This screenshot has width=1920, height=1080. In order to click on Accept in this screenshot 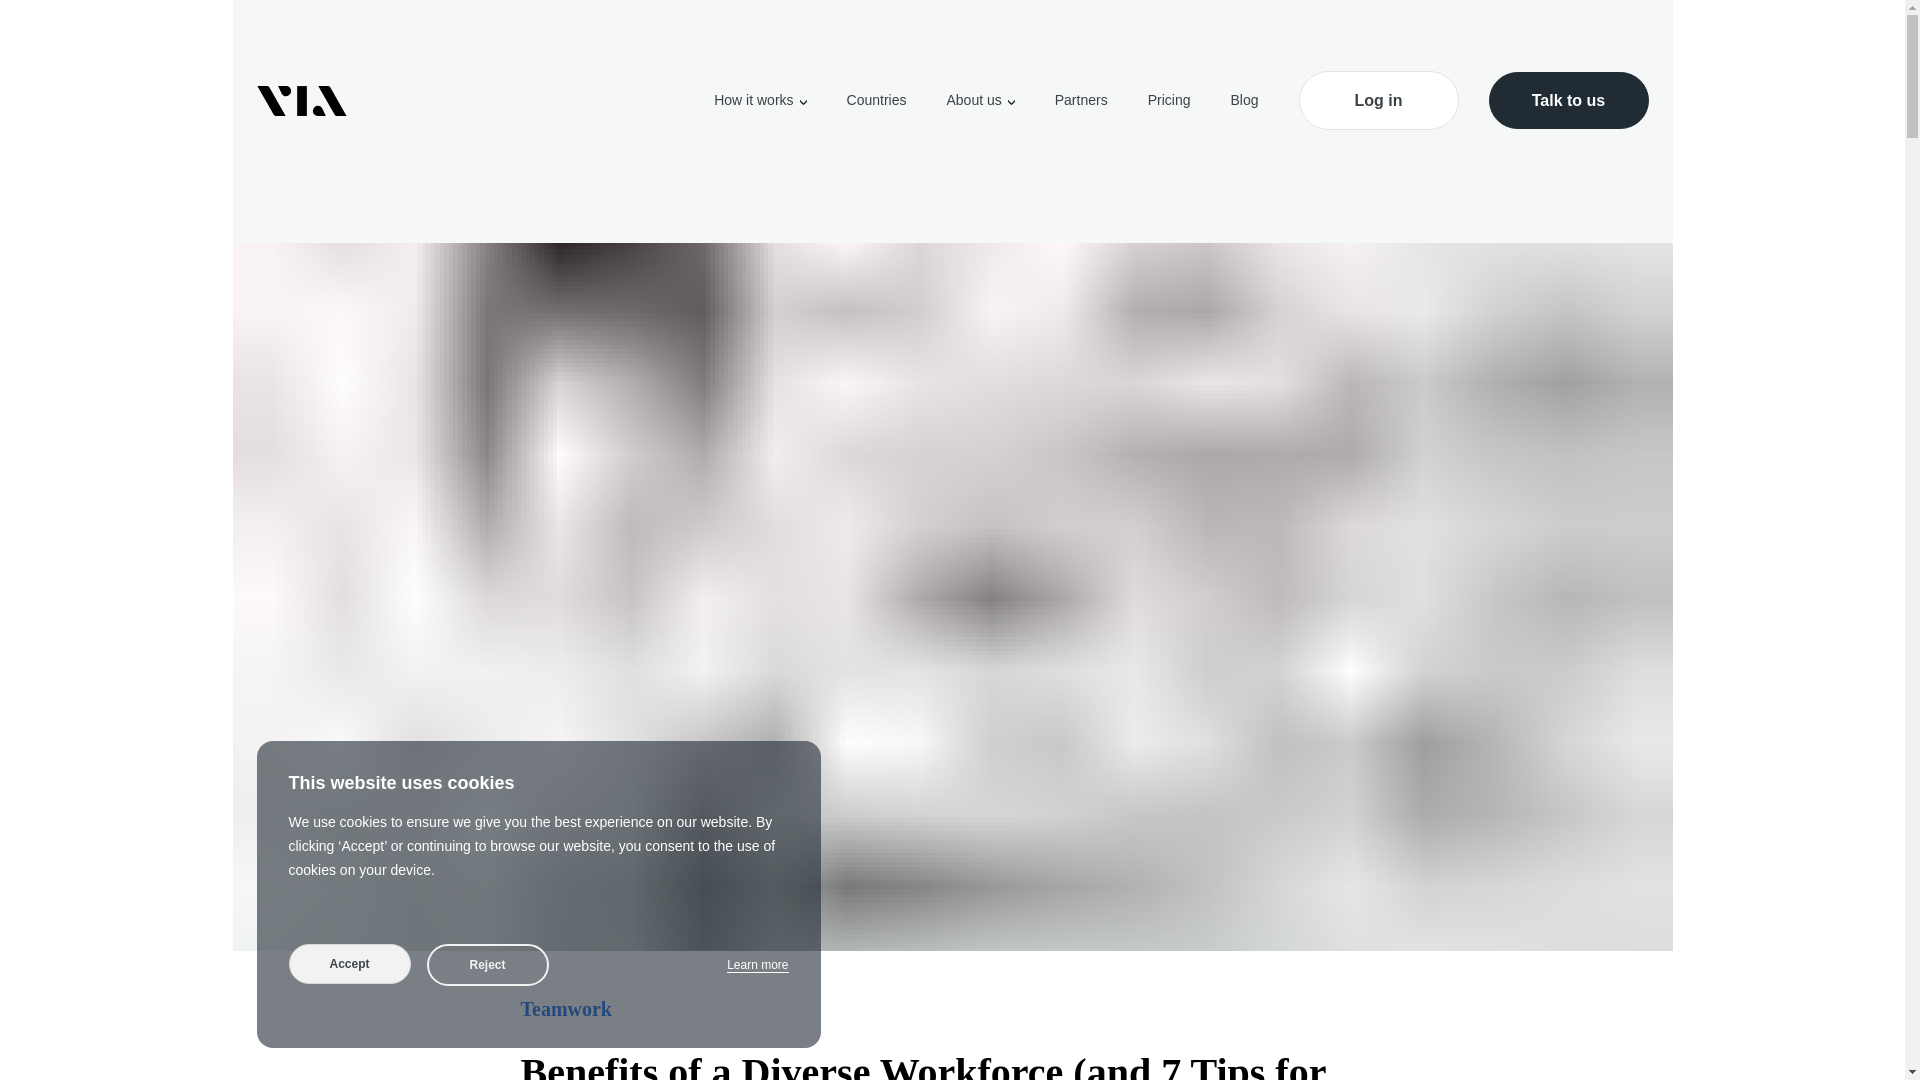, I will do `click(349, 963)`.